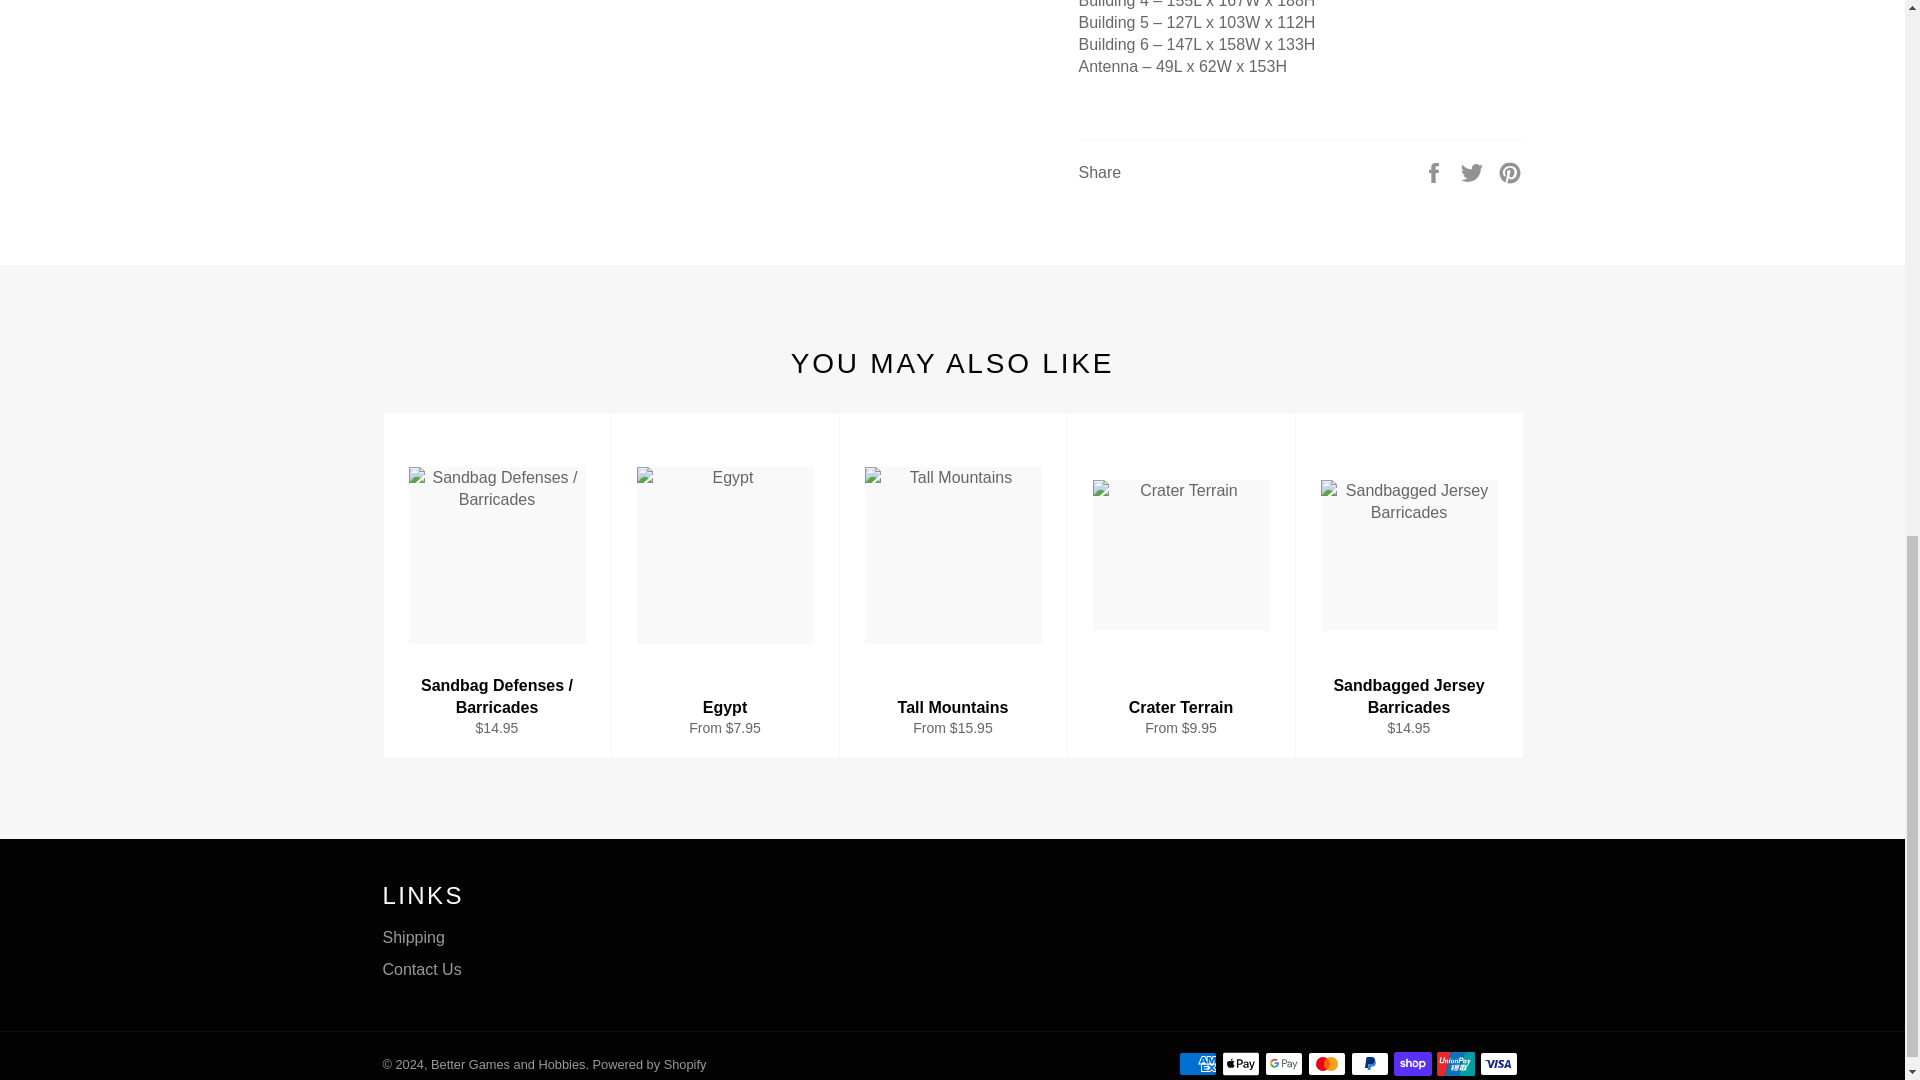  What do you see at coordinates (1474, 172) in the screenshot?
I see `Tweet on Twitter` at bounding box center [1474, 172].